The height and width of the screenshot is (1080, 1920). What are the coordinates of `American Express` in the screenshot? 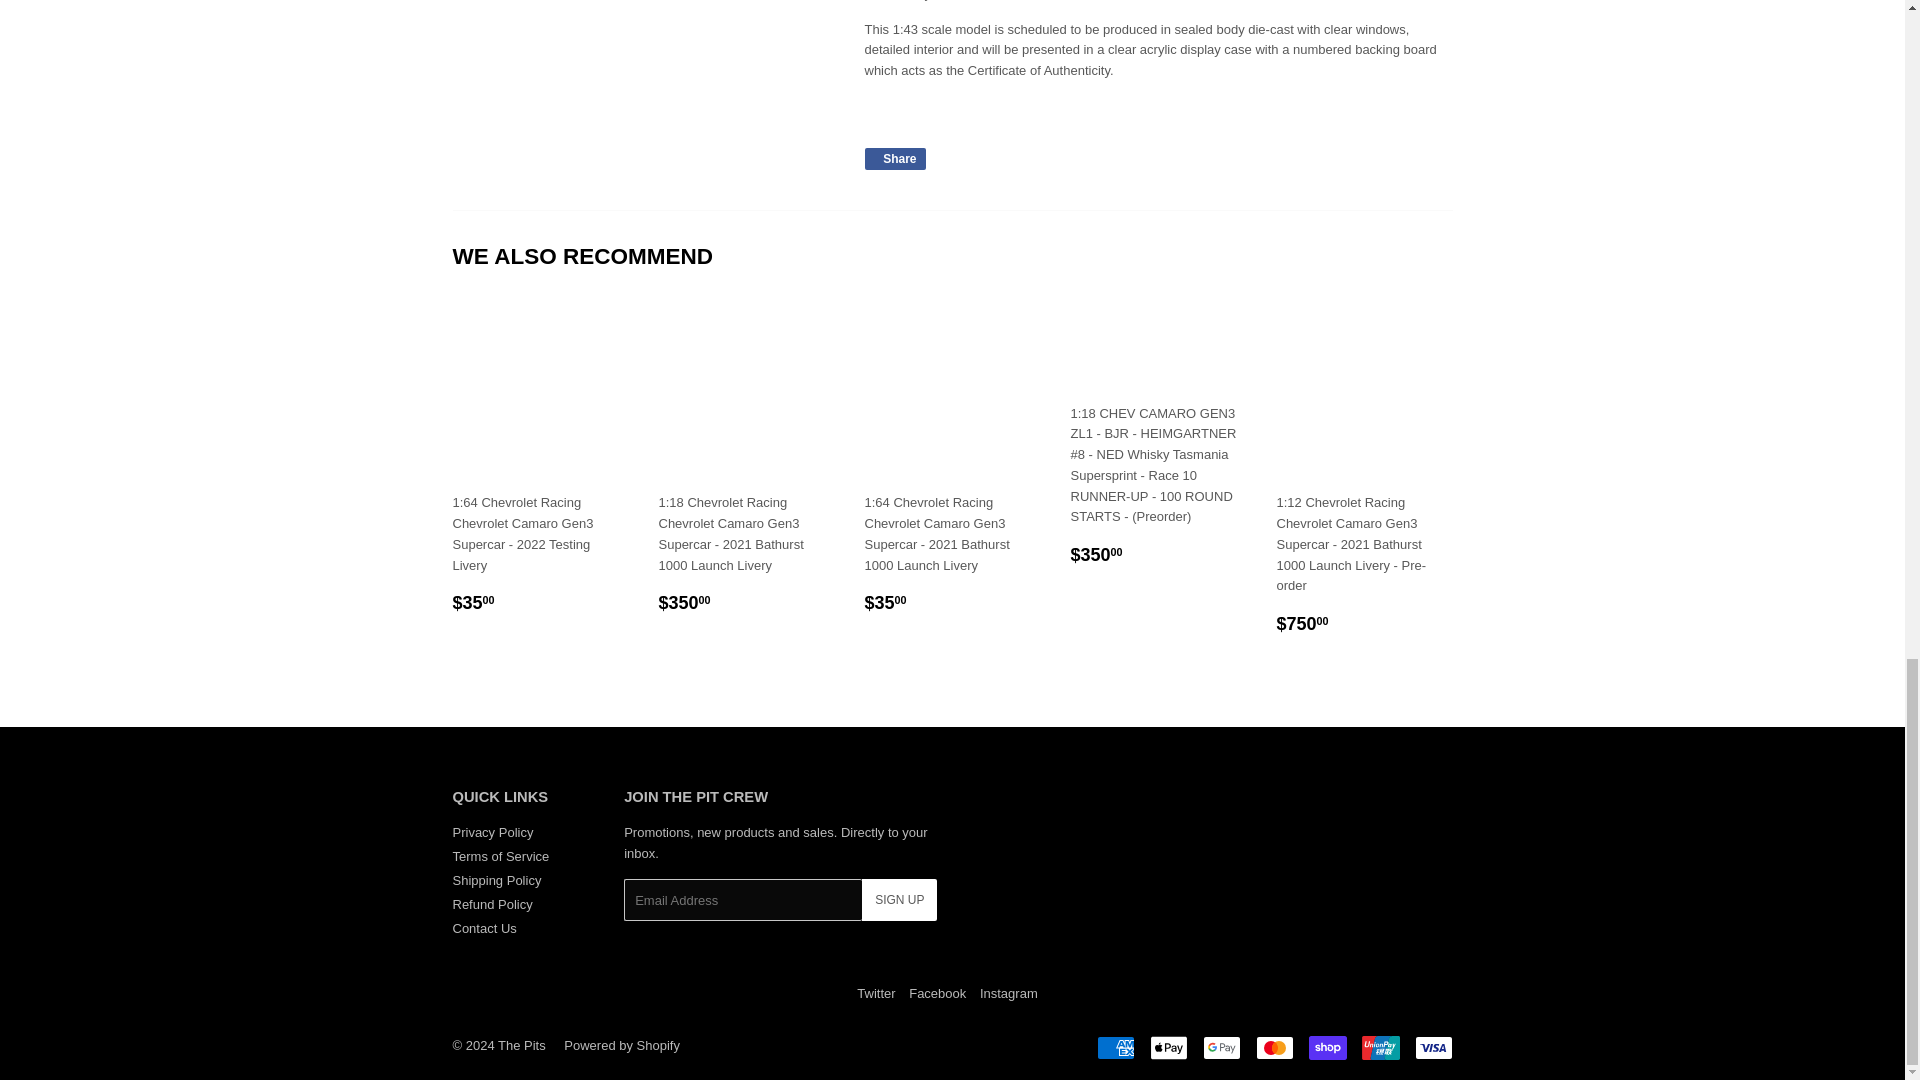 It's located at (1115, 1047).